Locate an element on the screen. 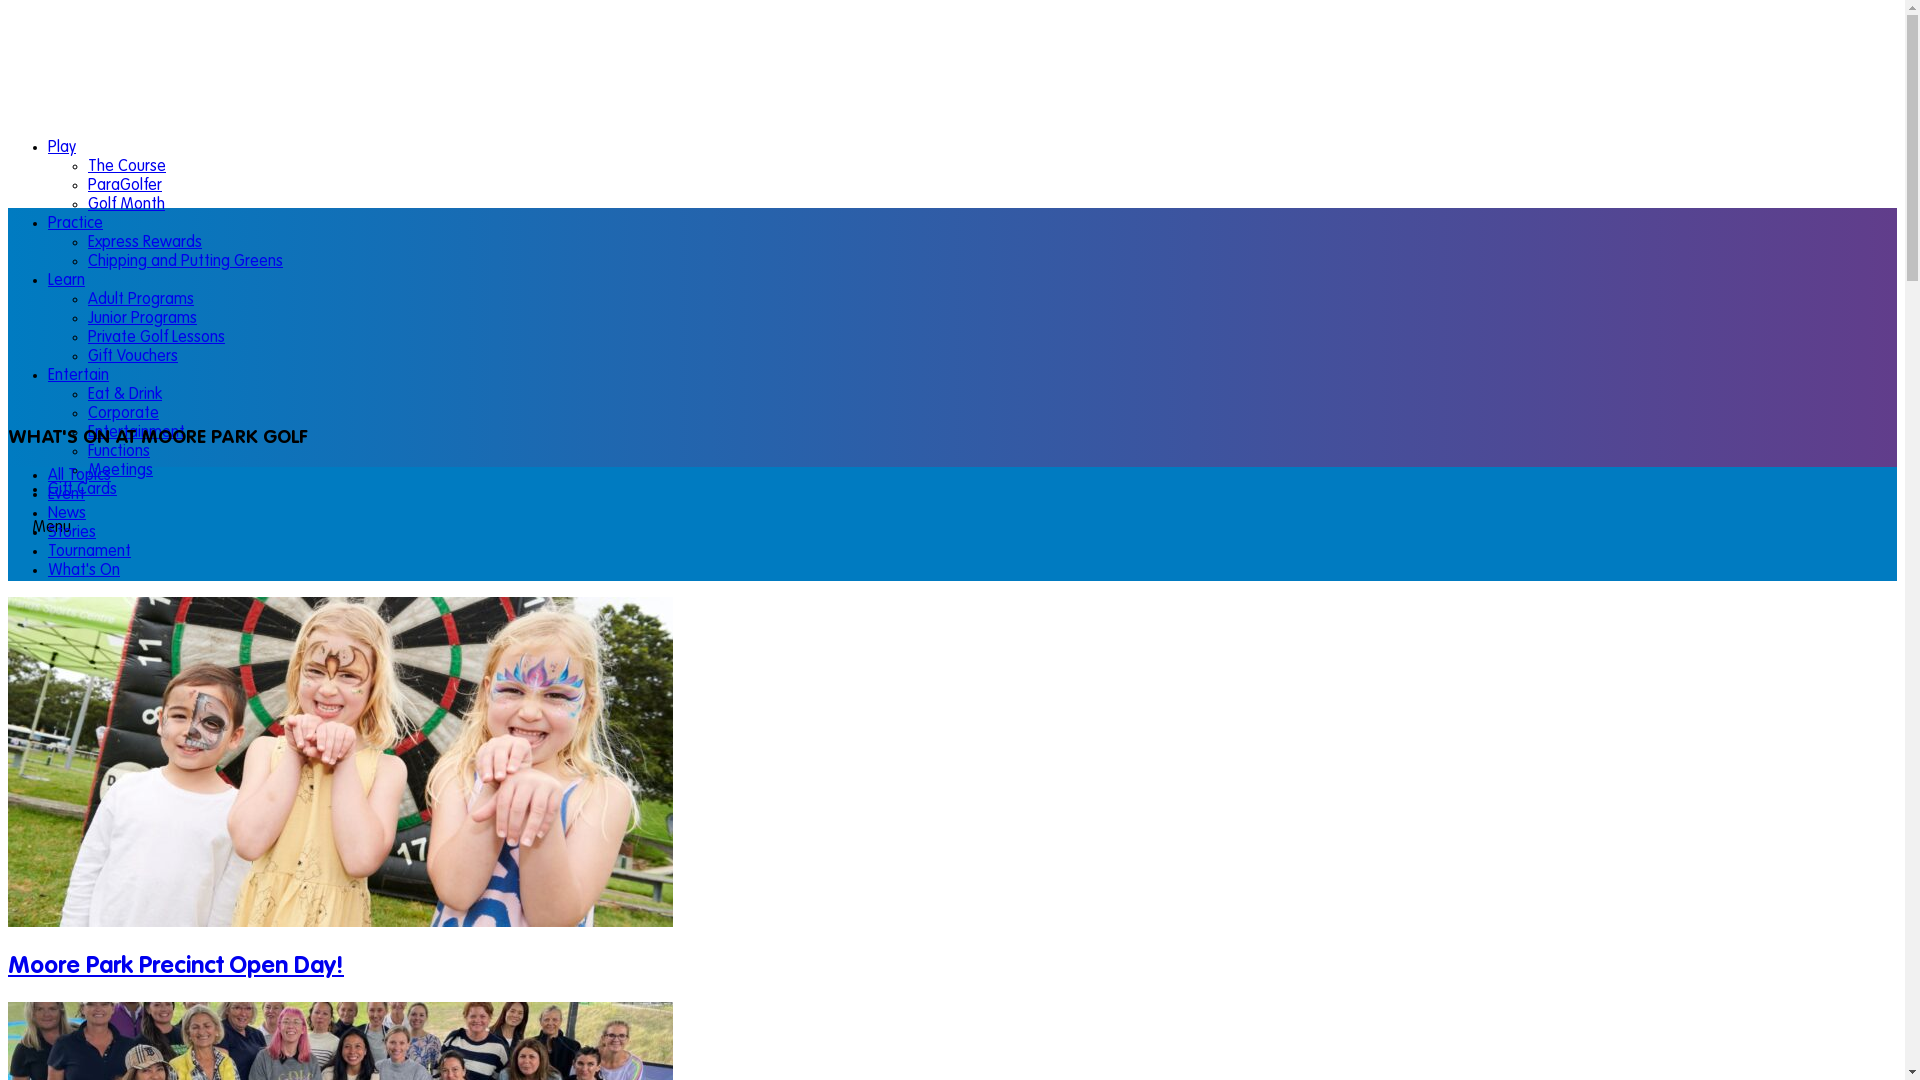 The image size is (1920, 1080). Meetings is located at coordinates (120, 471).